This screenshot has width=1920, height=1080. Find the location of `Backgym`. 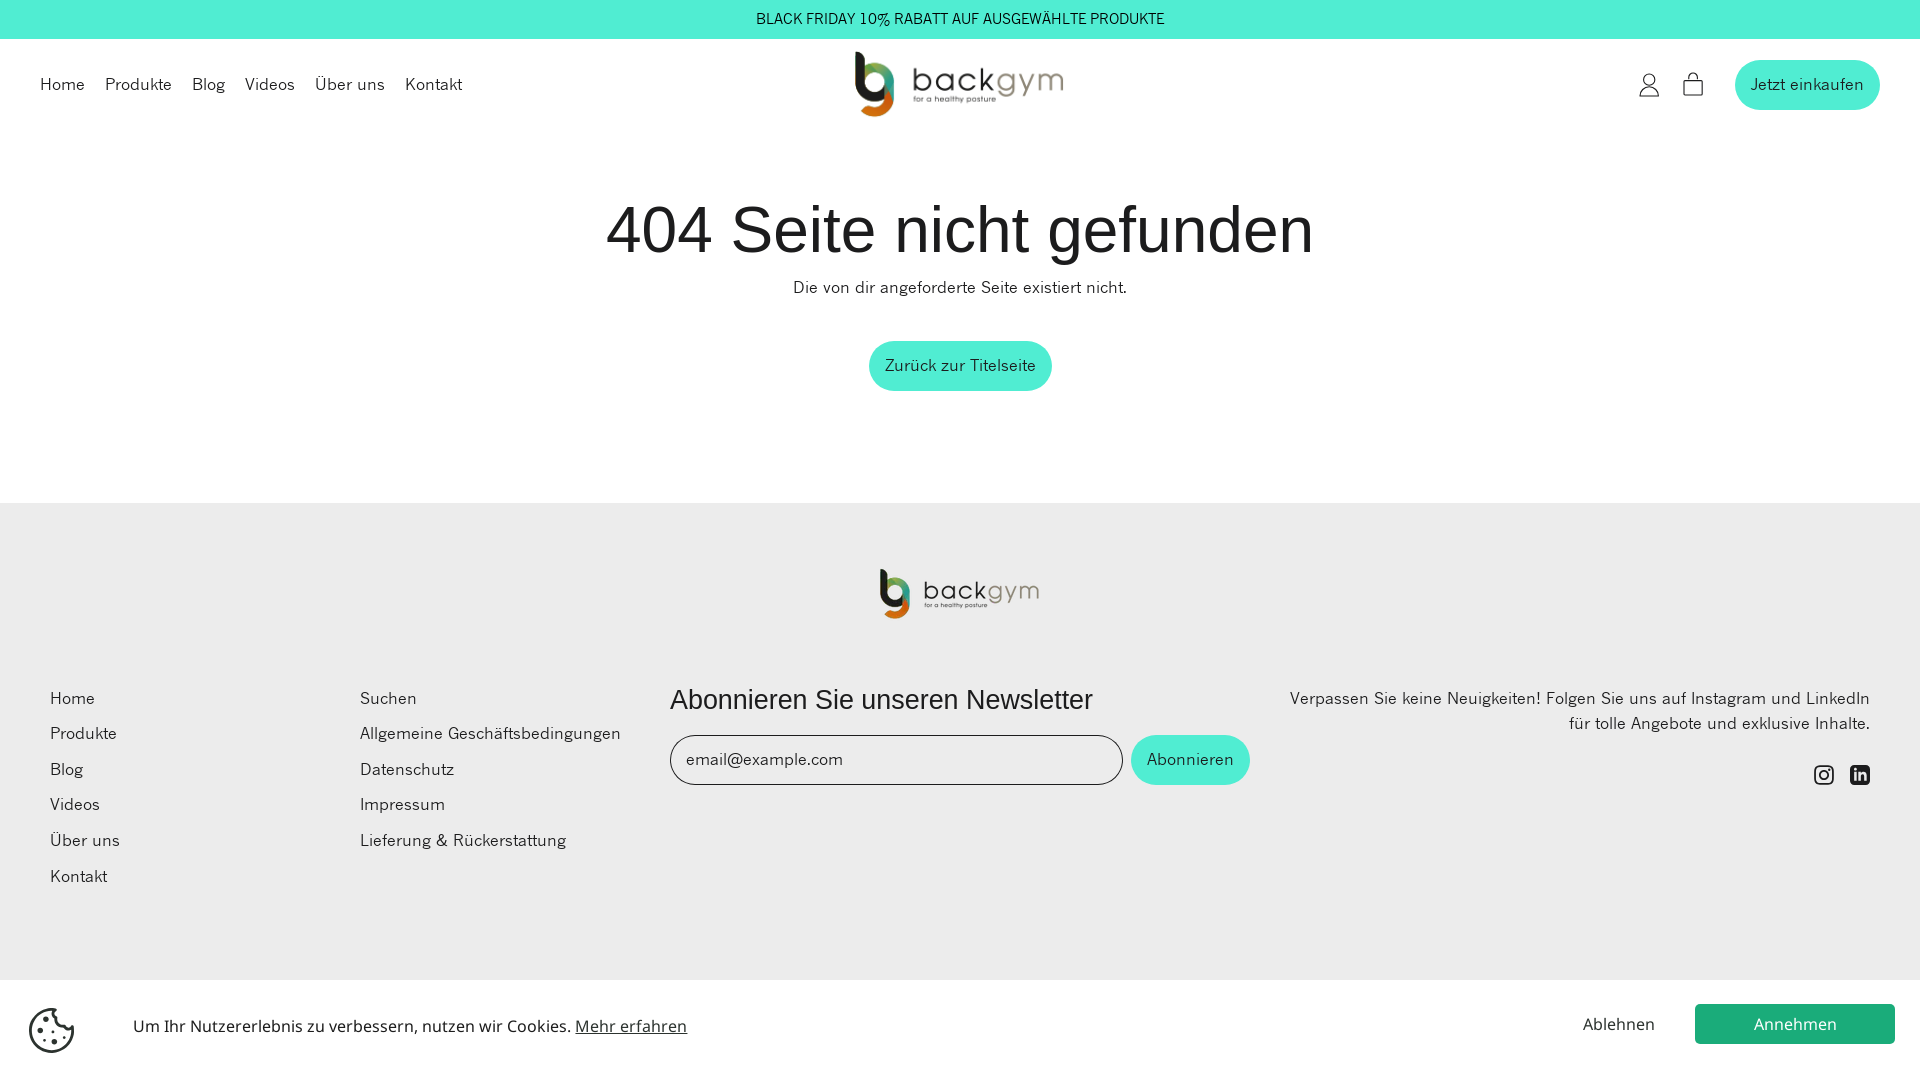

Backgym is located at coordinates (140, 1004).